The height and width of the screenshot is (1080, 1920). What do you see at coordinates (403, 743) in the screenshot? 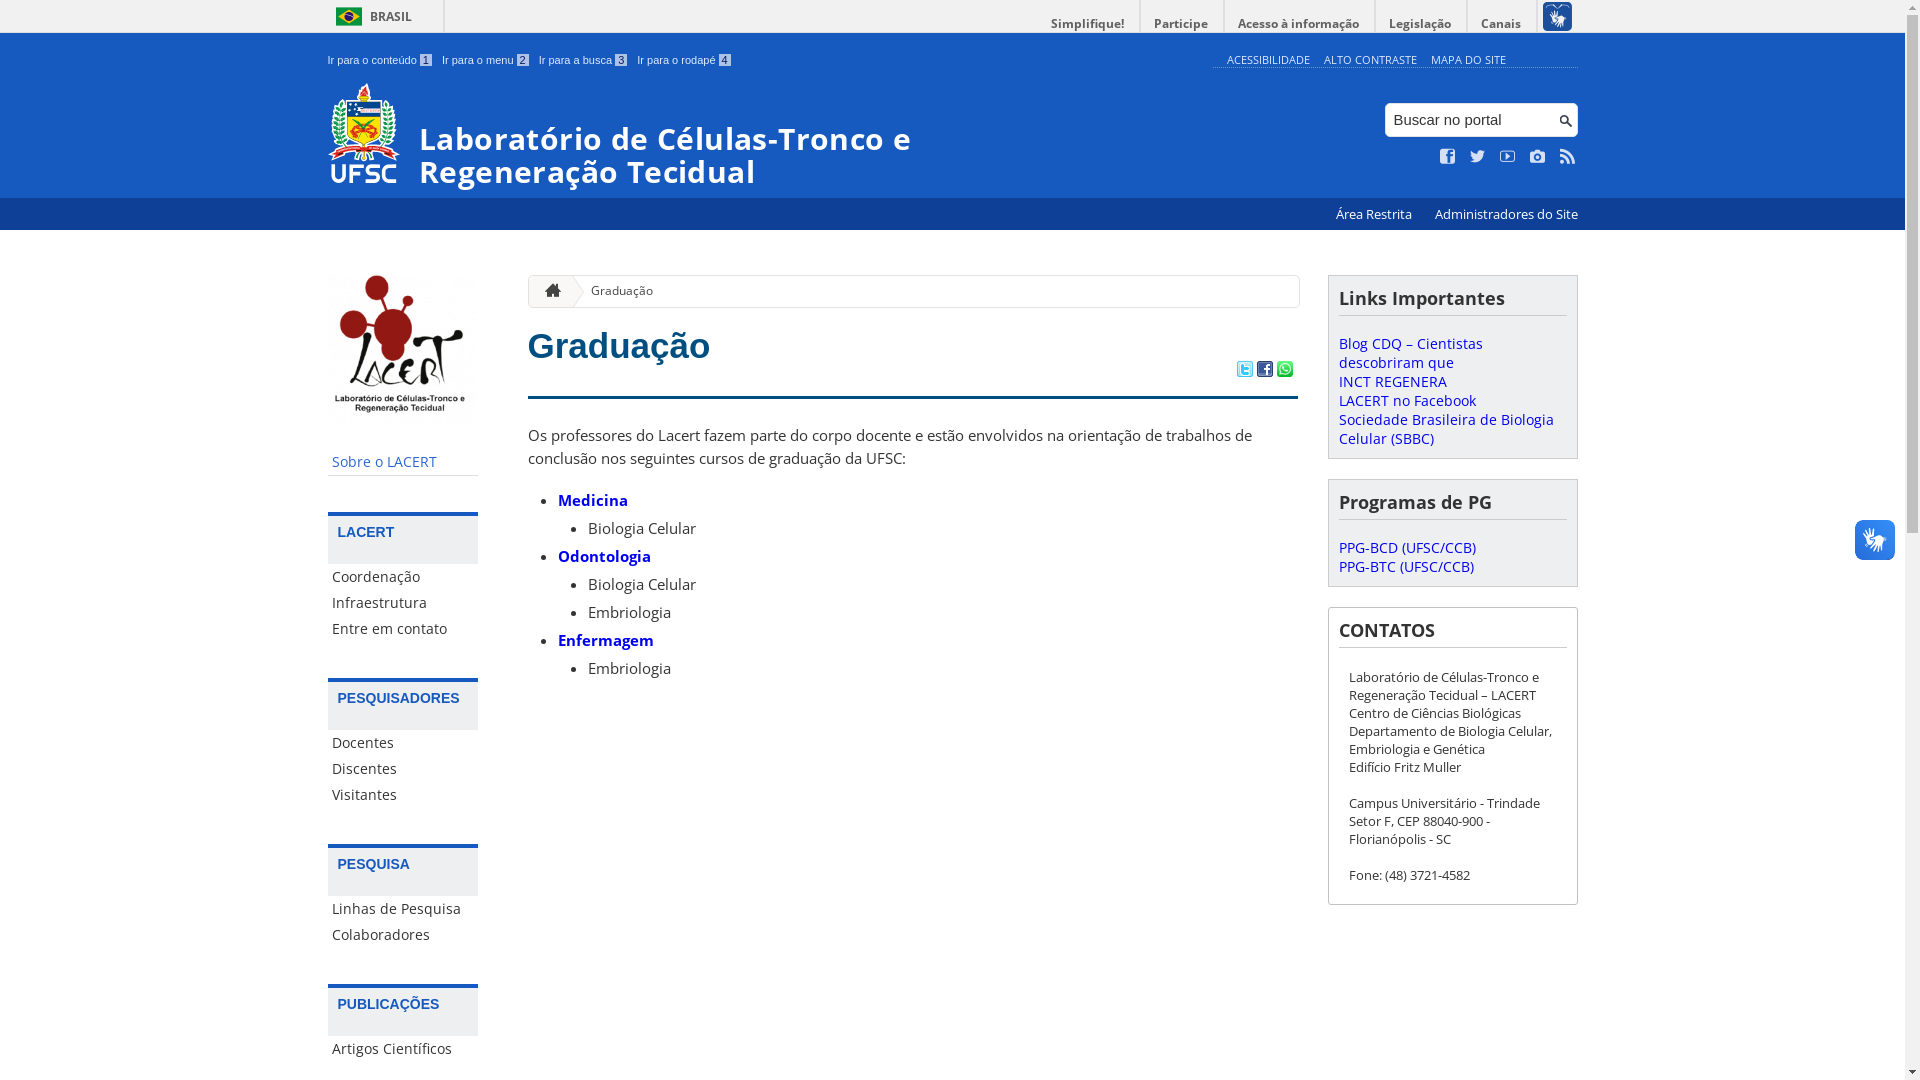
I see `Docentes` at bounding box center [403, 743].